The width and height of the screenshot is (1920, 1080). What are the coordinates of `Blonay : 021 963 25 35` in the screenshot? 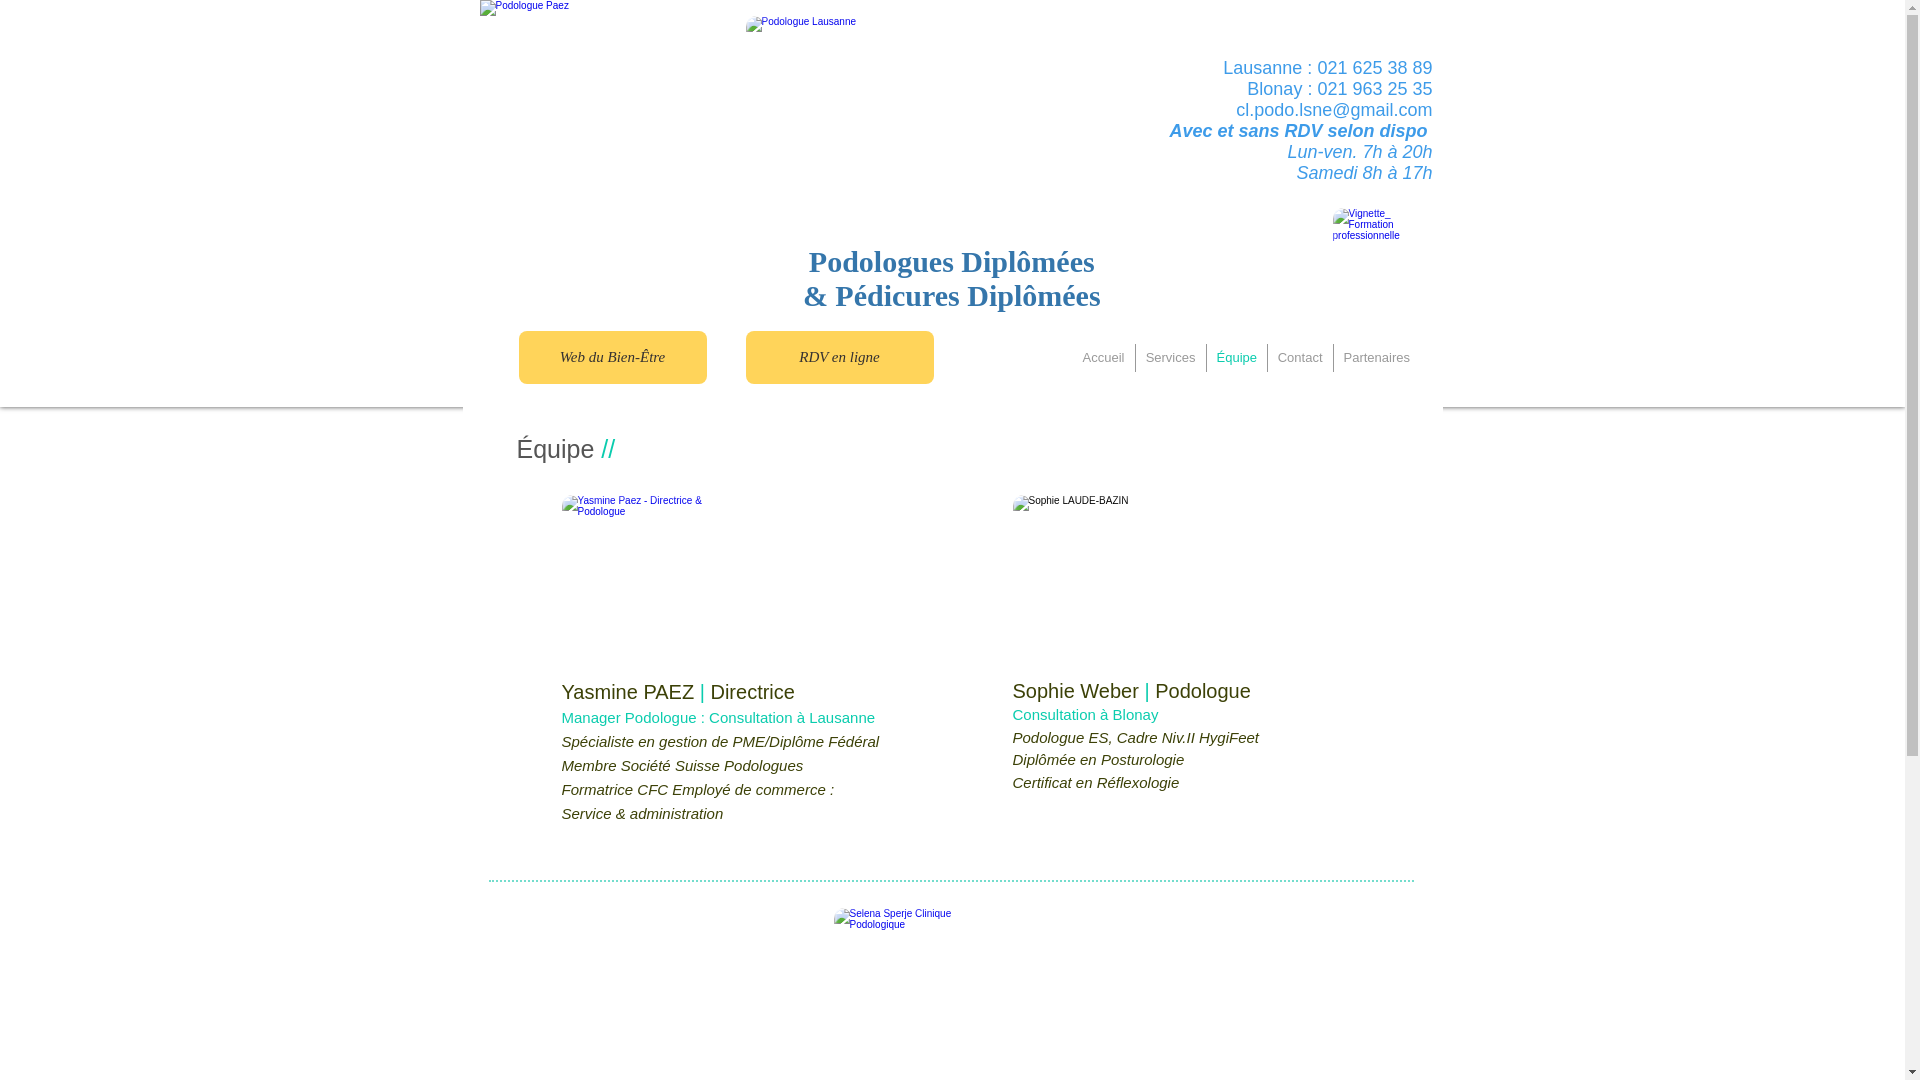 It's located at (1340, 89).